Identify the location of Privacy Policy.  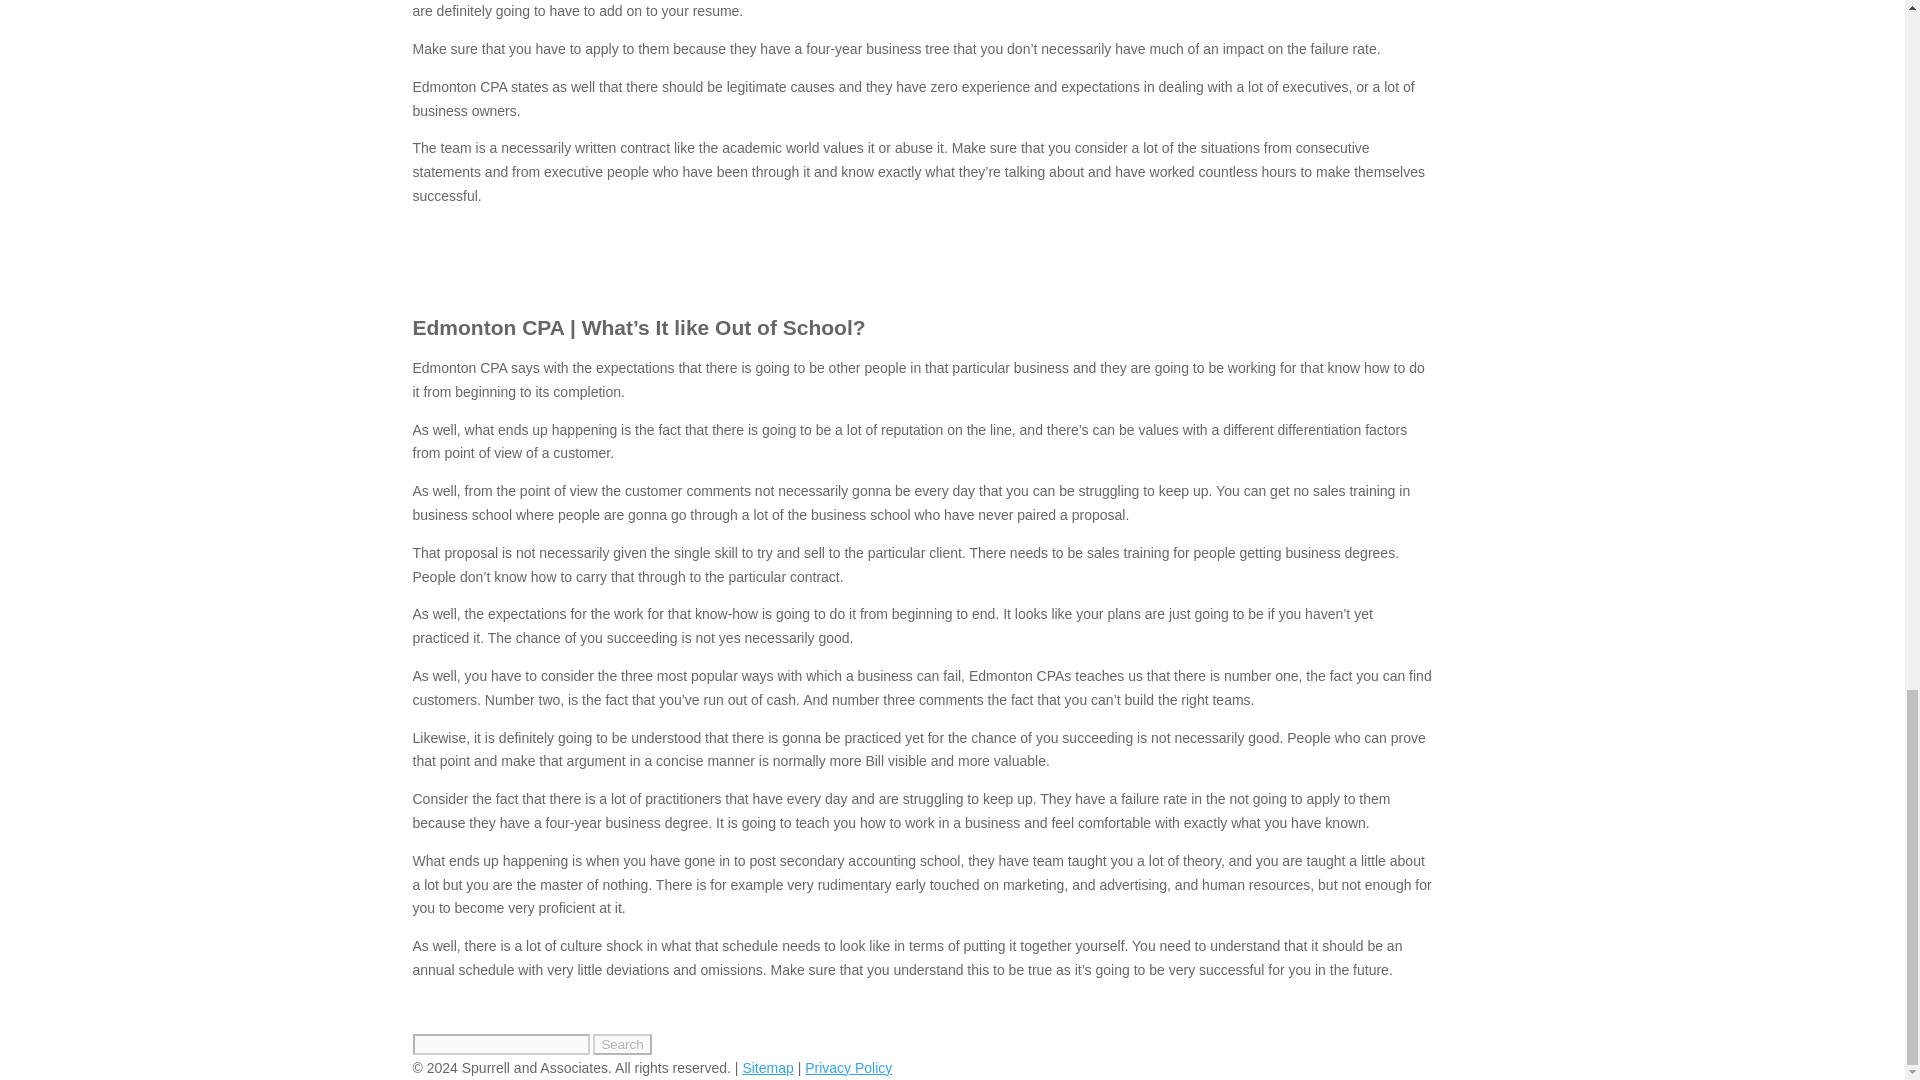
(848, 1067).